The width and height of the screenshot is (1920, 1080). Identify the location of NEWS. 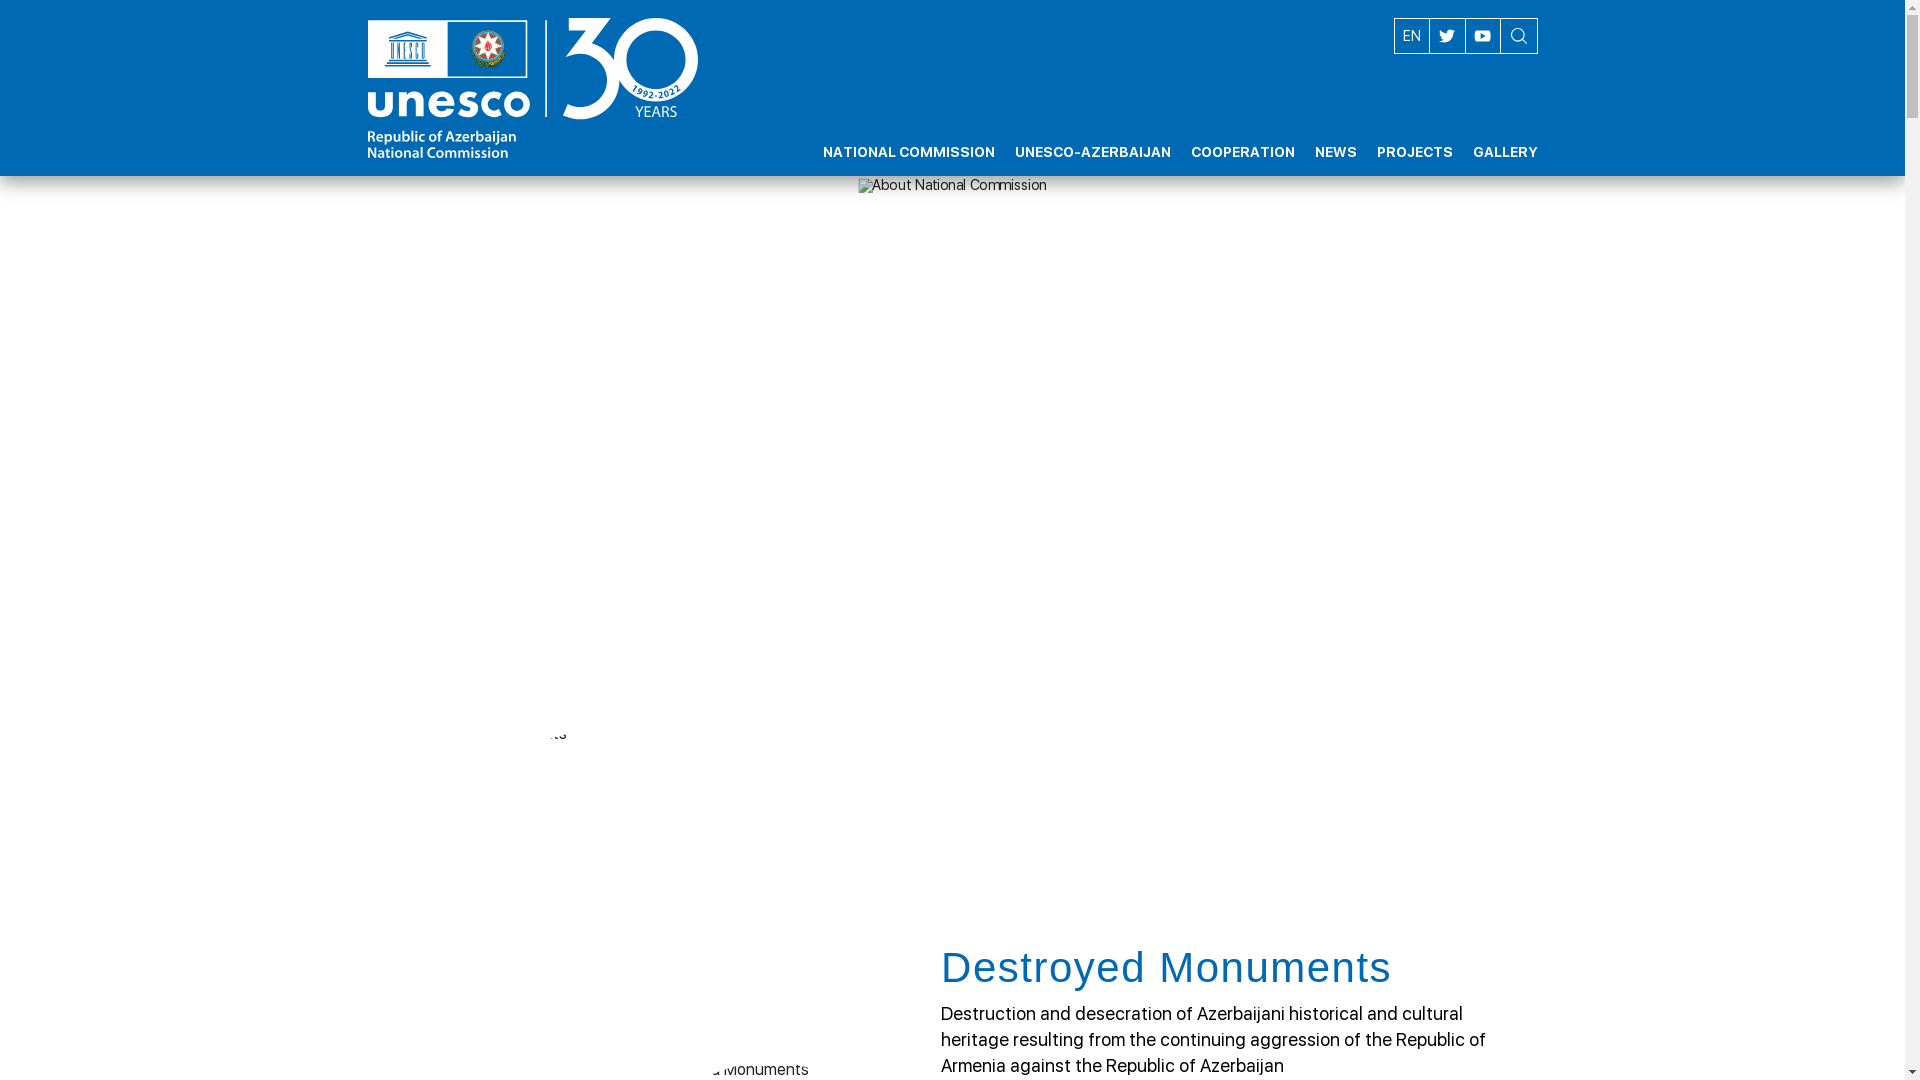
(1335, 135).